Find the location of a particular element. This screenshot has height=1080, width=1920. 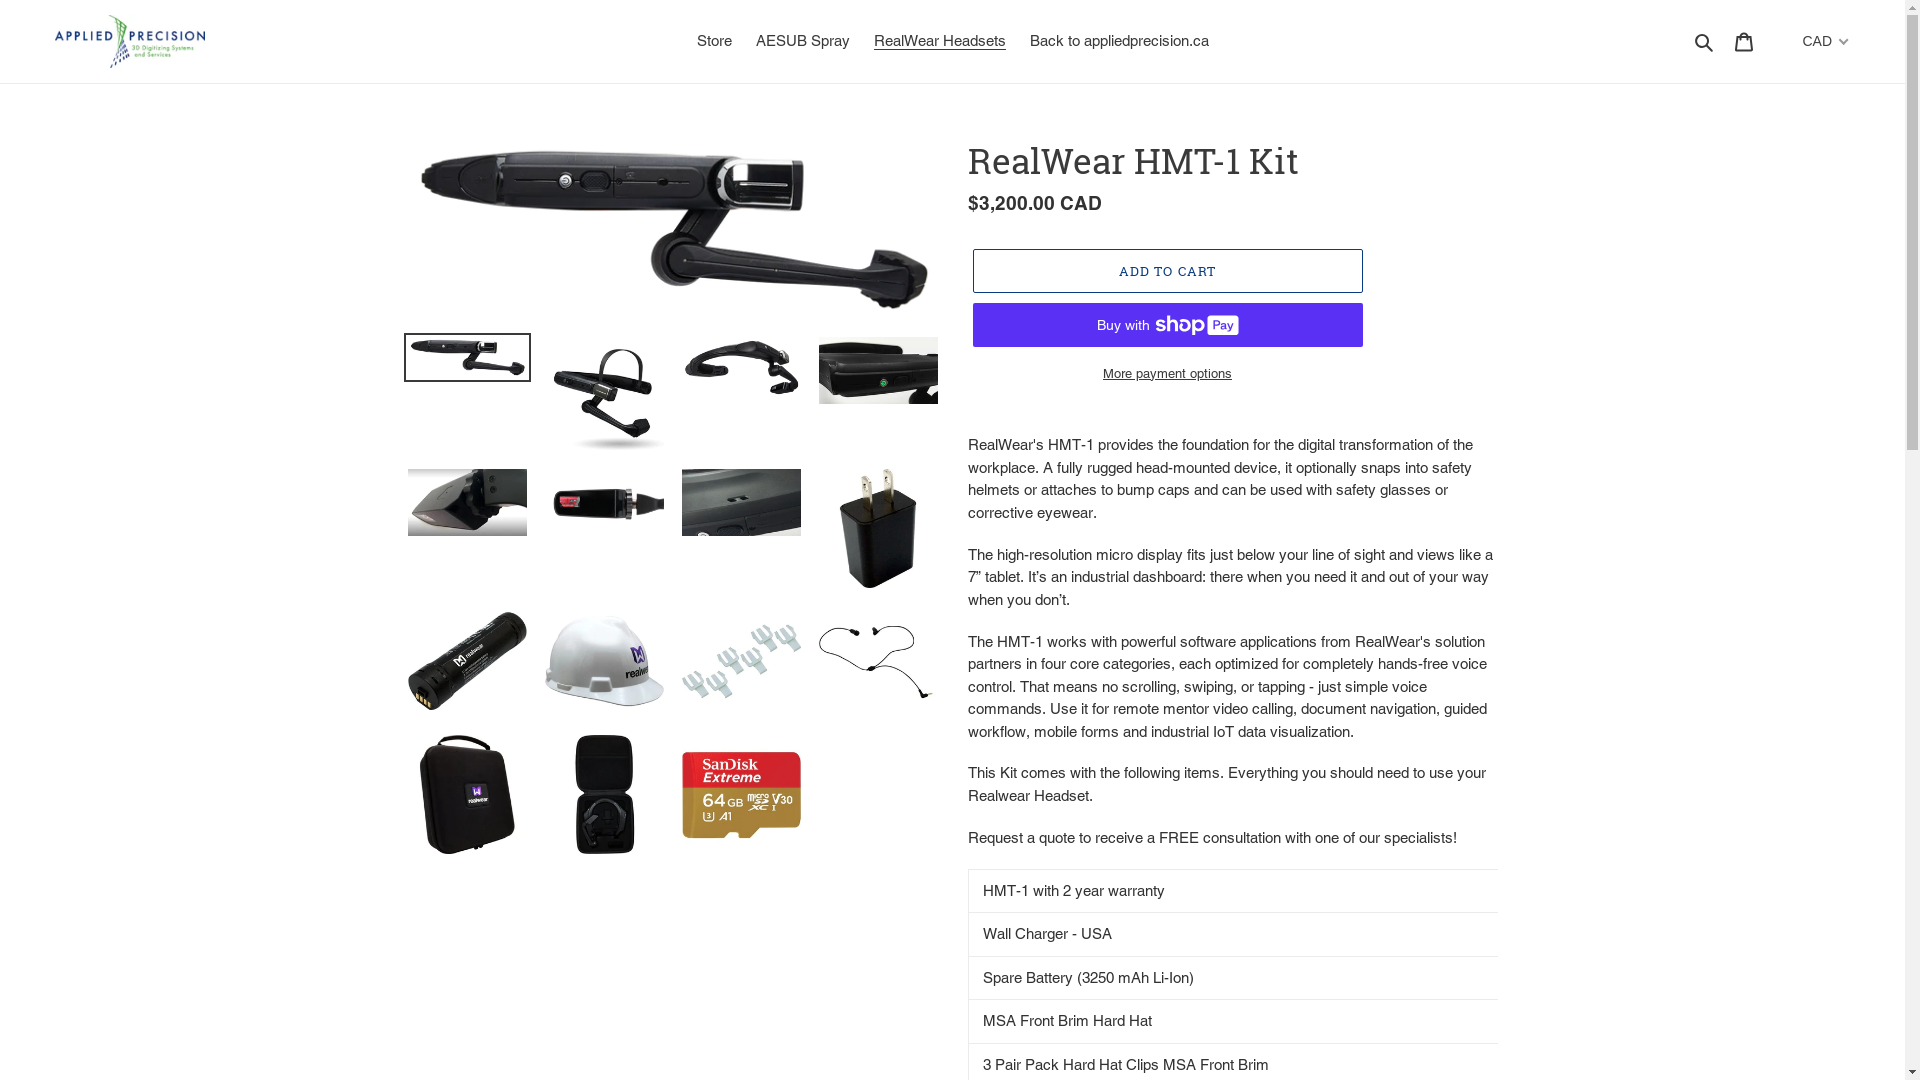

RealWear Headsets is located at coordinates (940, 42).